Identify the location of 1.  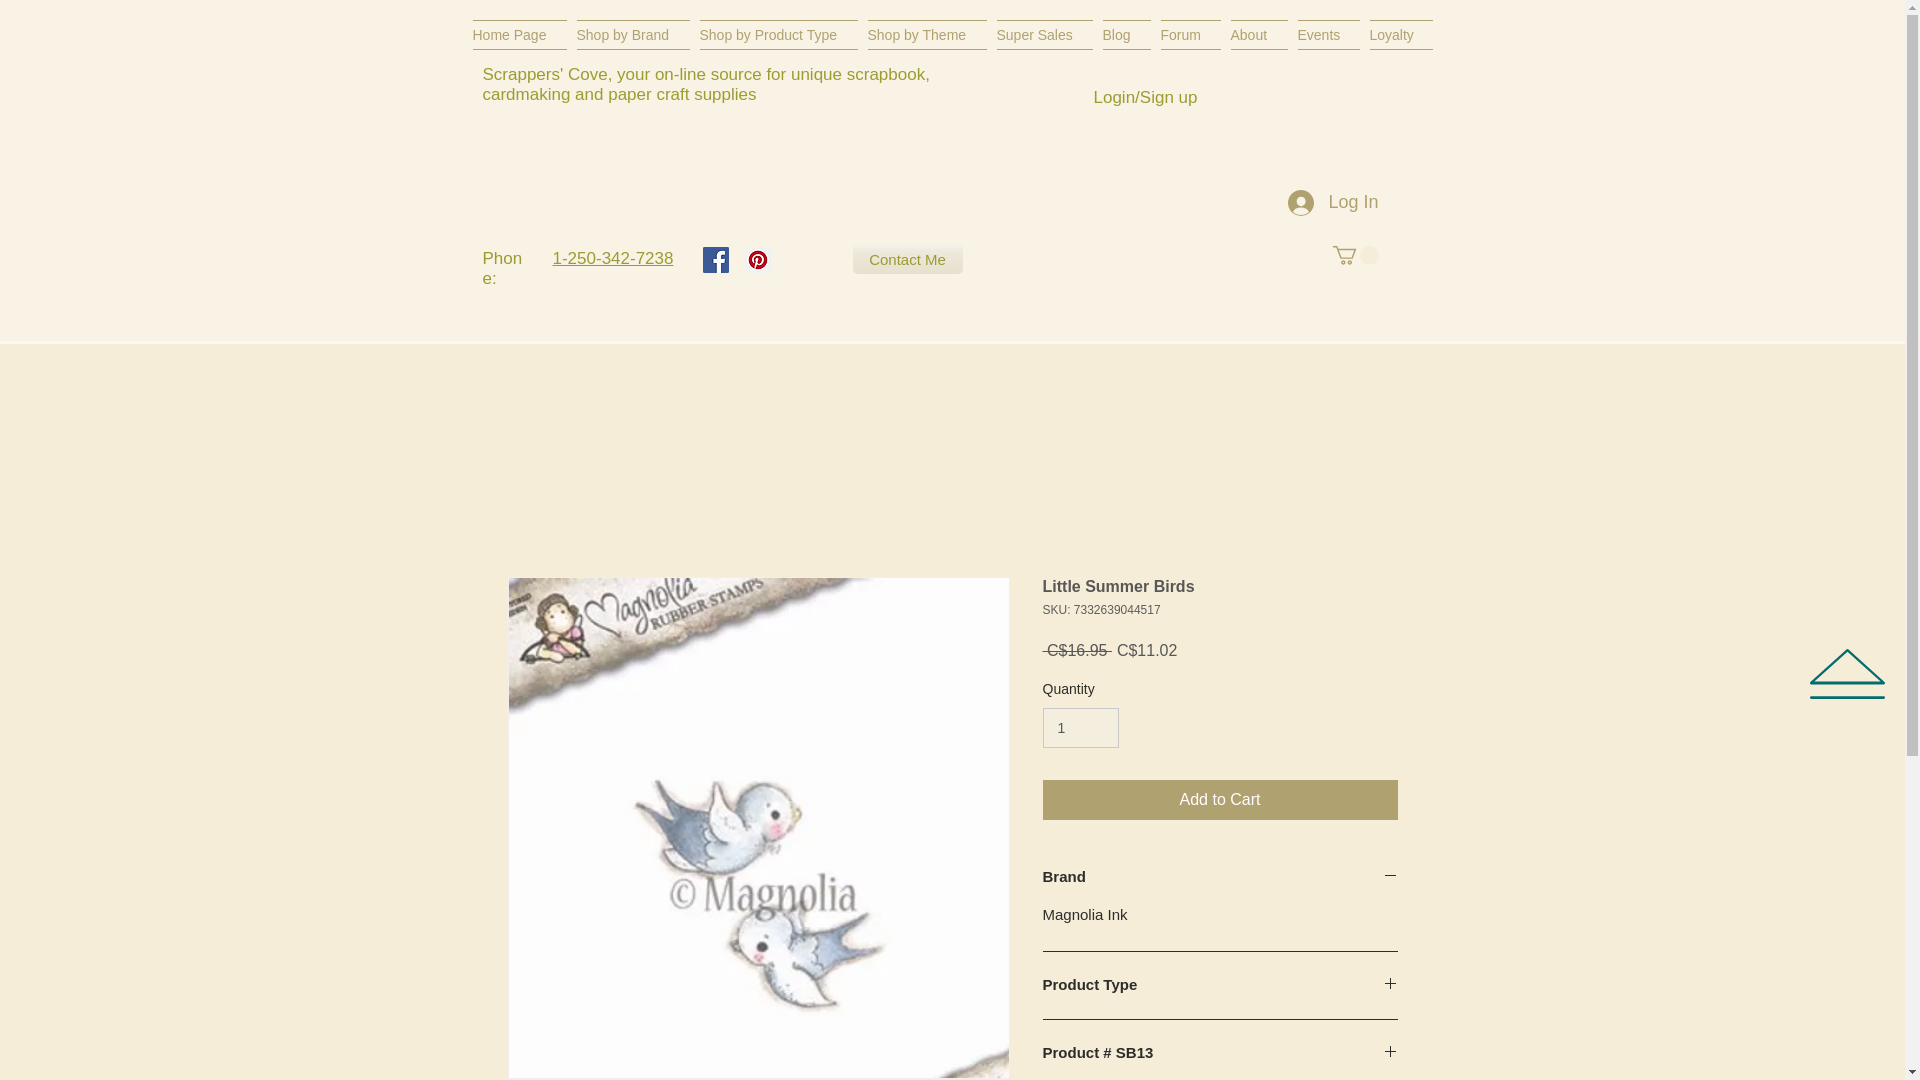
(1080, 728).